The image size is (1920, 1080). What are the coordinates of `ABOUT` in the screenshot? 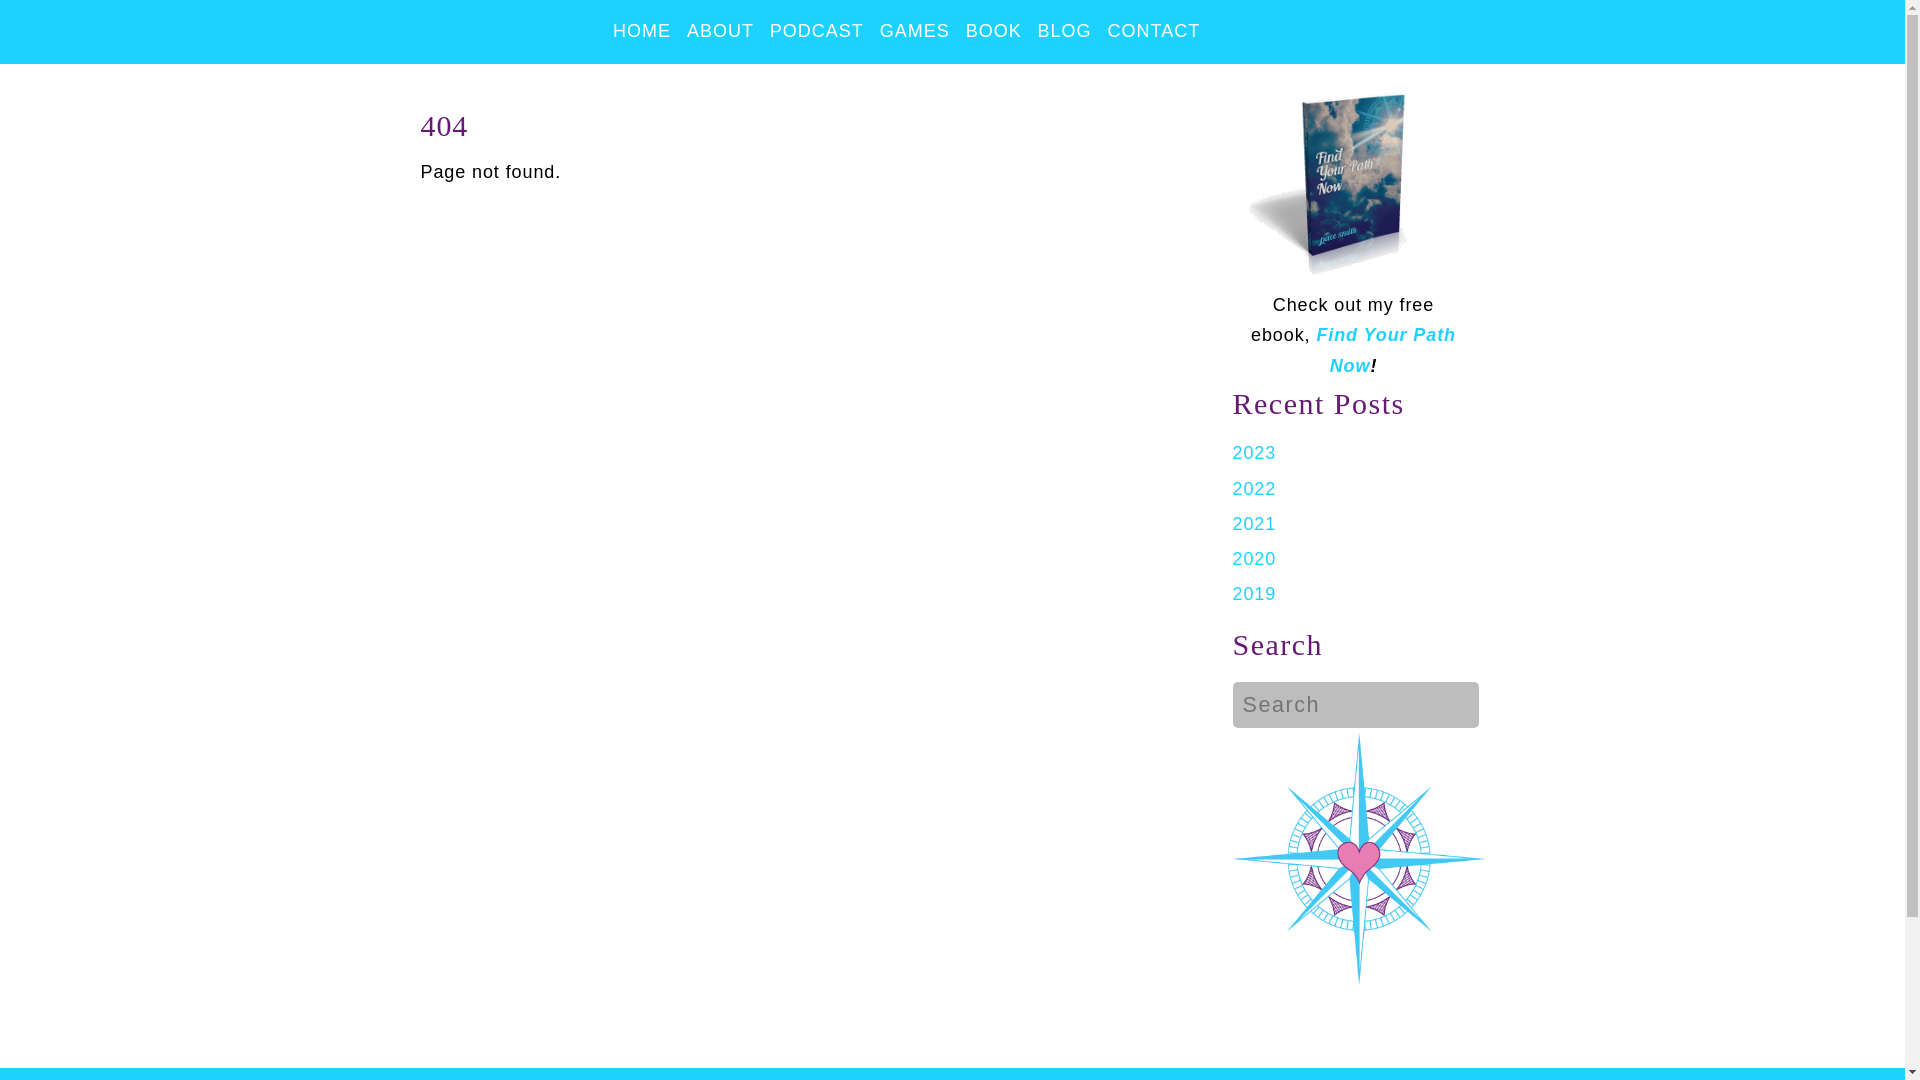 It's located at (720, 32).